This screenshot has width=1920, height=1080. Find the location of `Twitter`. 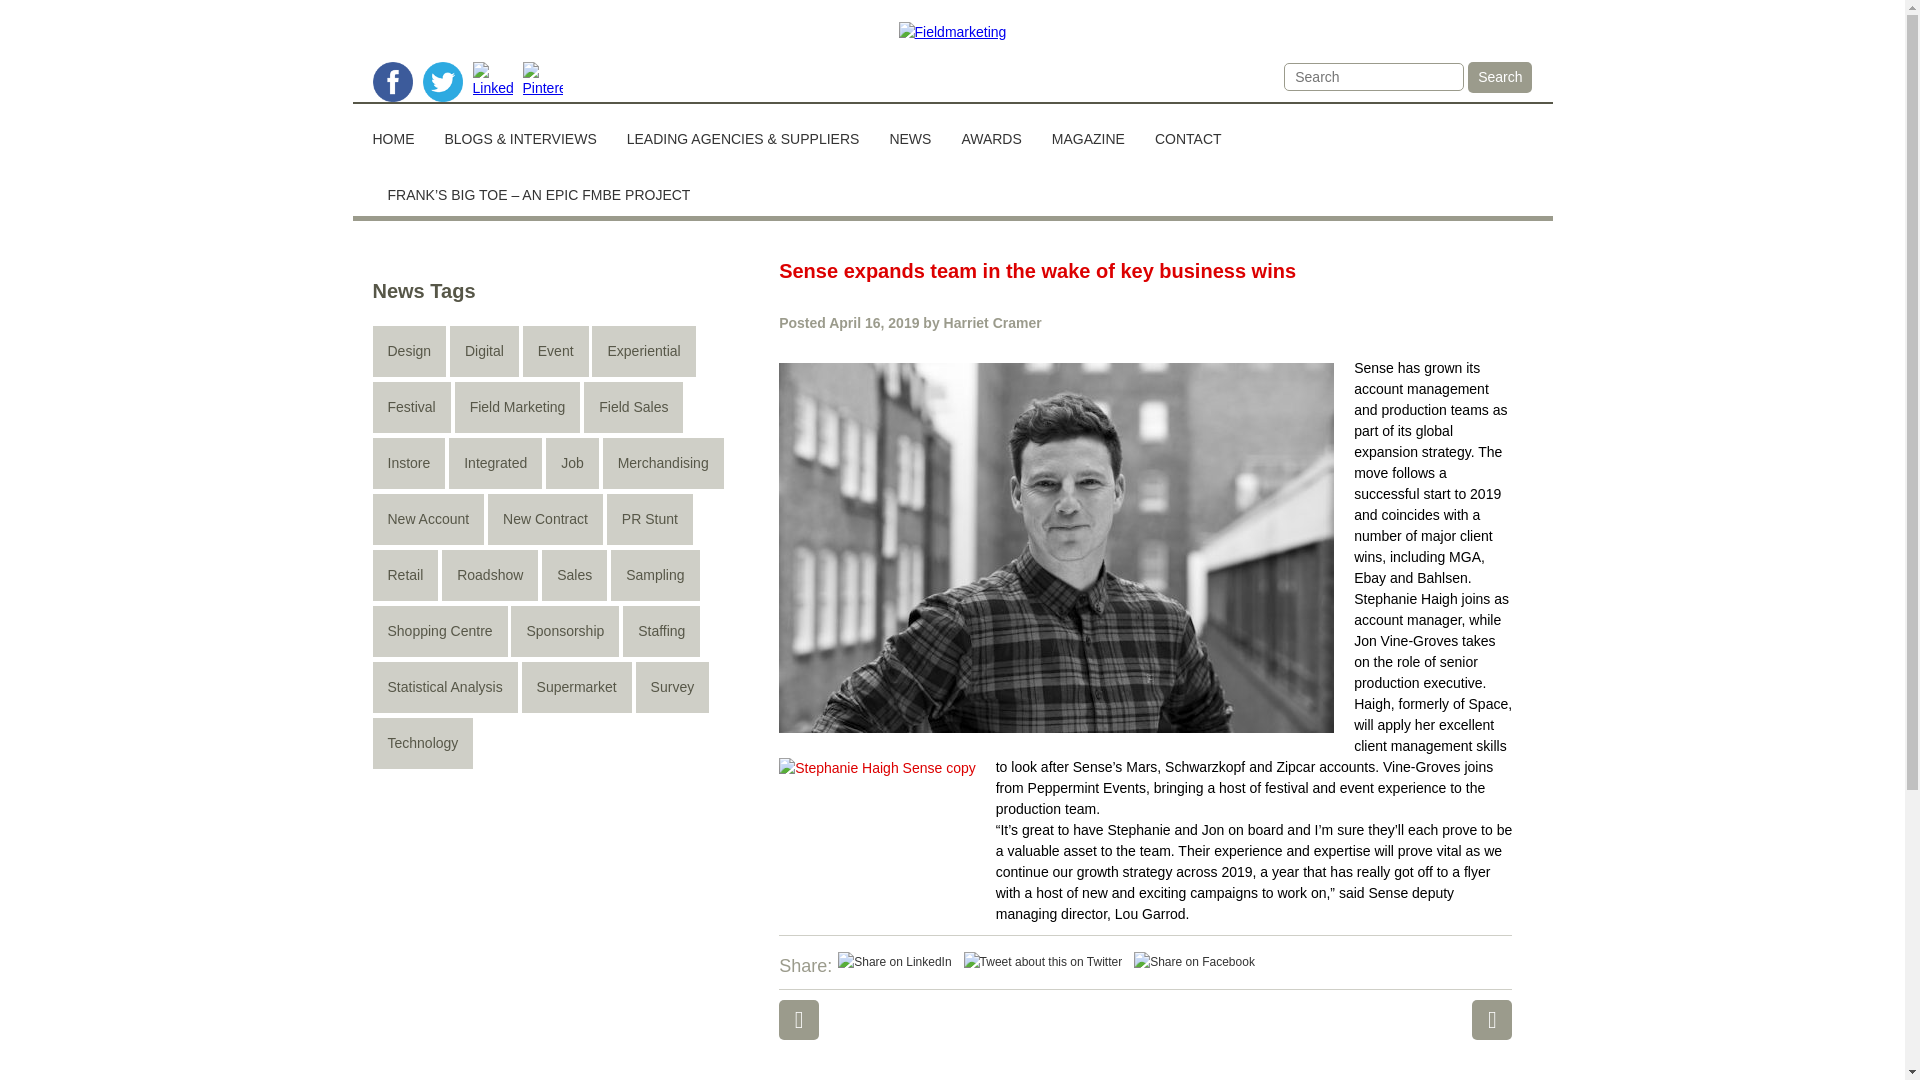

Twitter is located at coordinates (1043, 962).